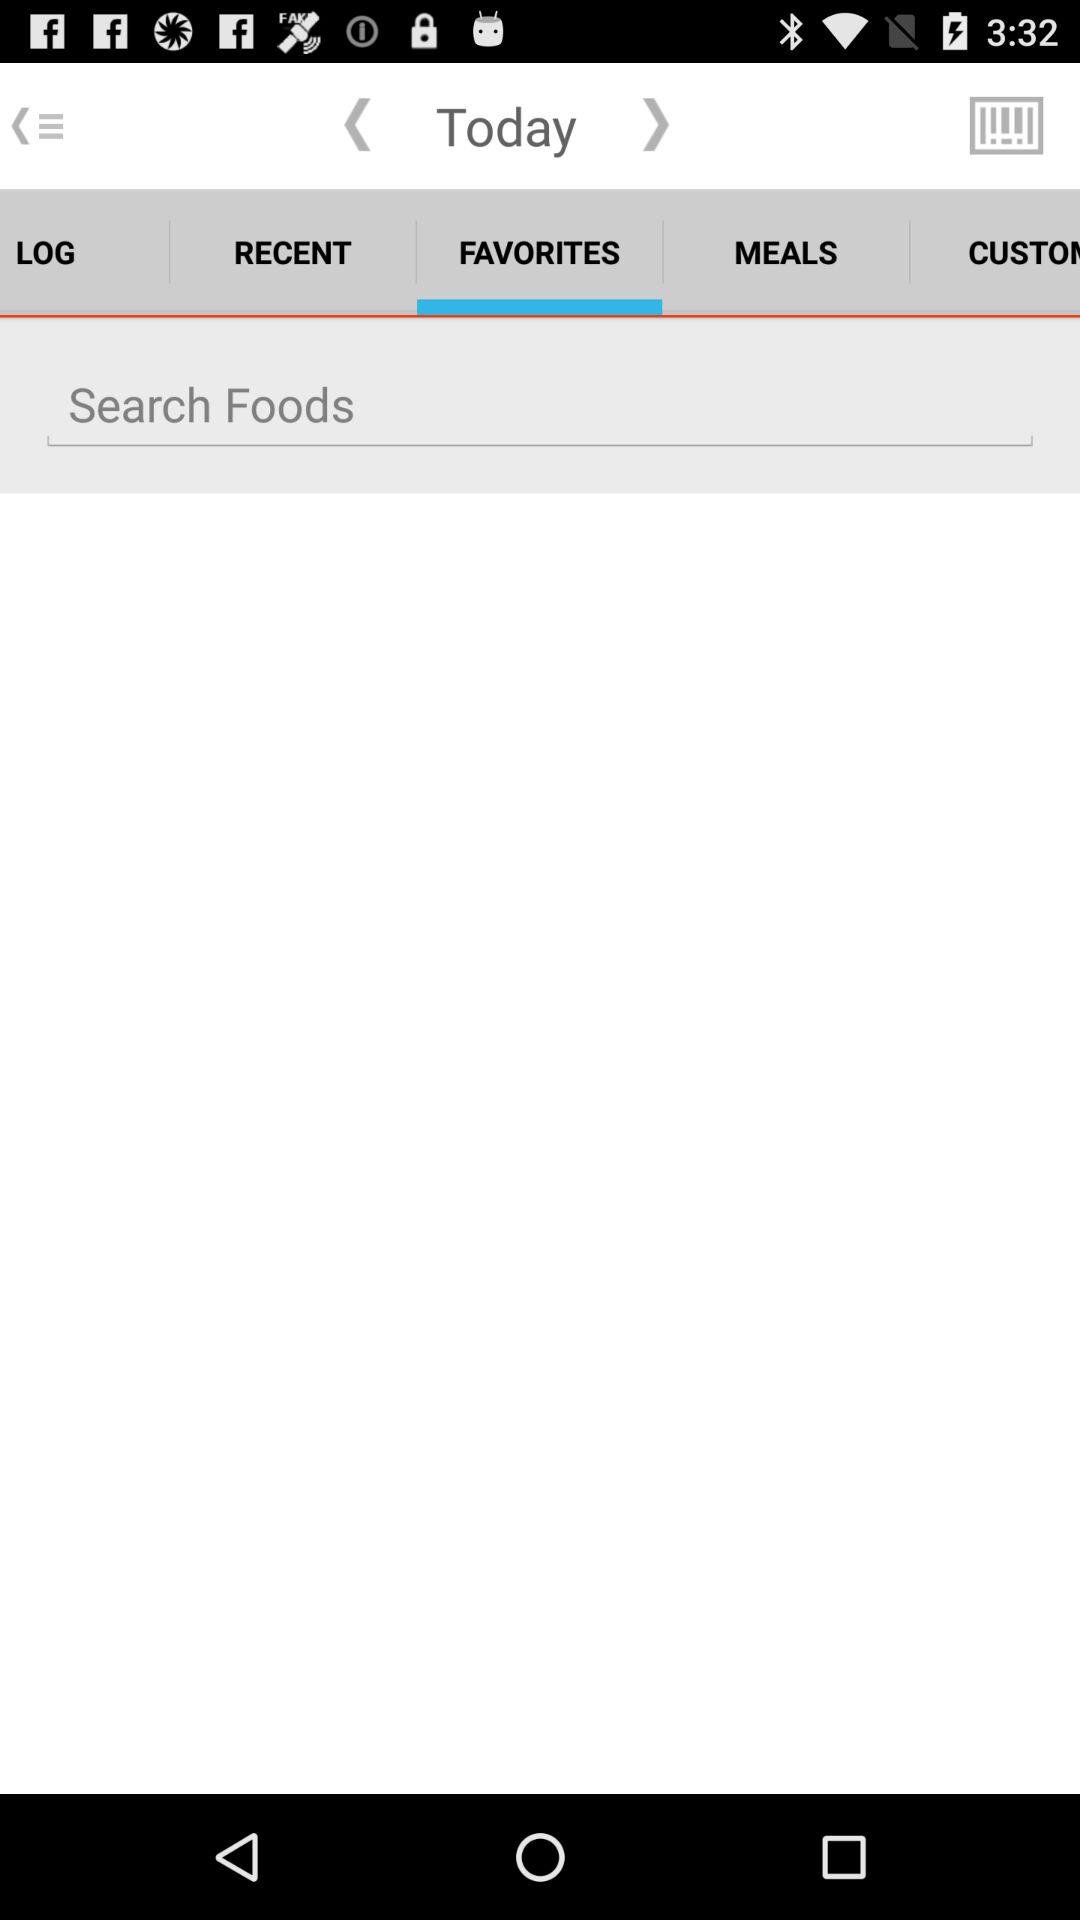  What do you see at coordinates (1006, 126) in the screenshot?
I see `click icon above custom item` at bounding box center [1006, 126].